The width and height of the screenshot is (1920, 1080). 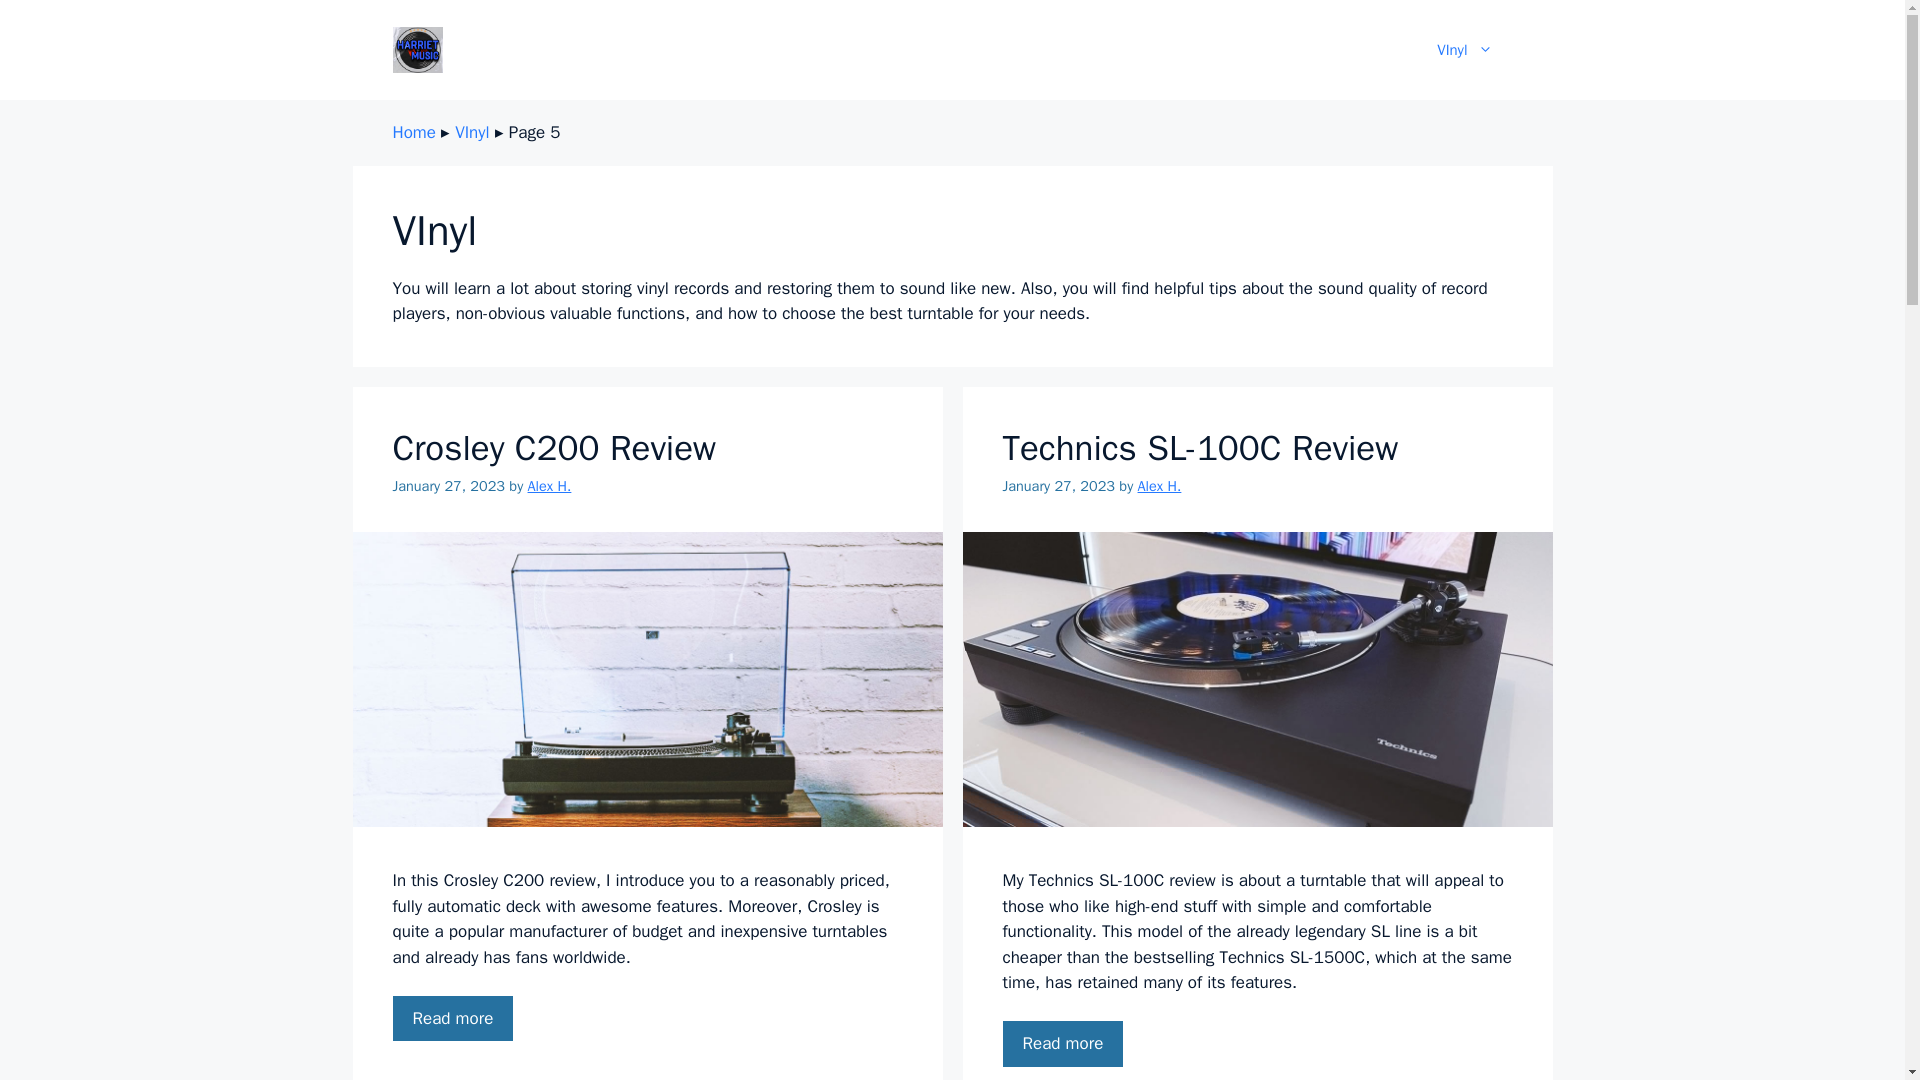 What do you see at coordinates (1200, 447) in the screenshot?
I see `Technics SL-100C Review` at bounding box center [1200, 447].